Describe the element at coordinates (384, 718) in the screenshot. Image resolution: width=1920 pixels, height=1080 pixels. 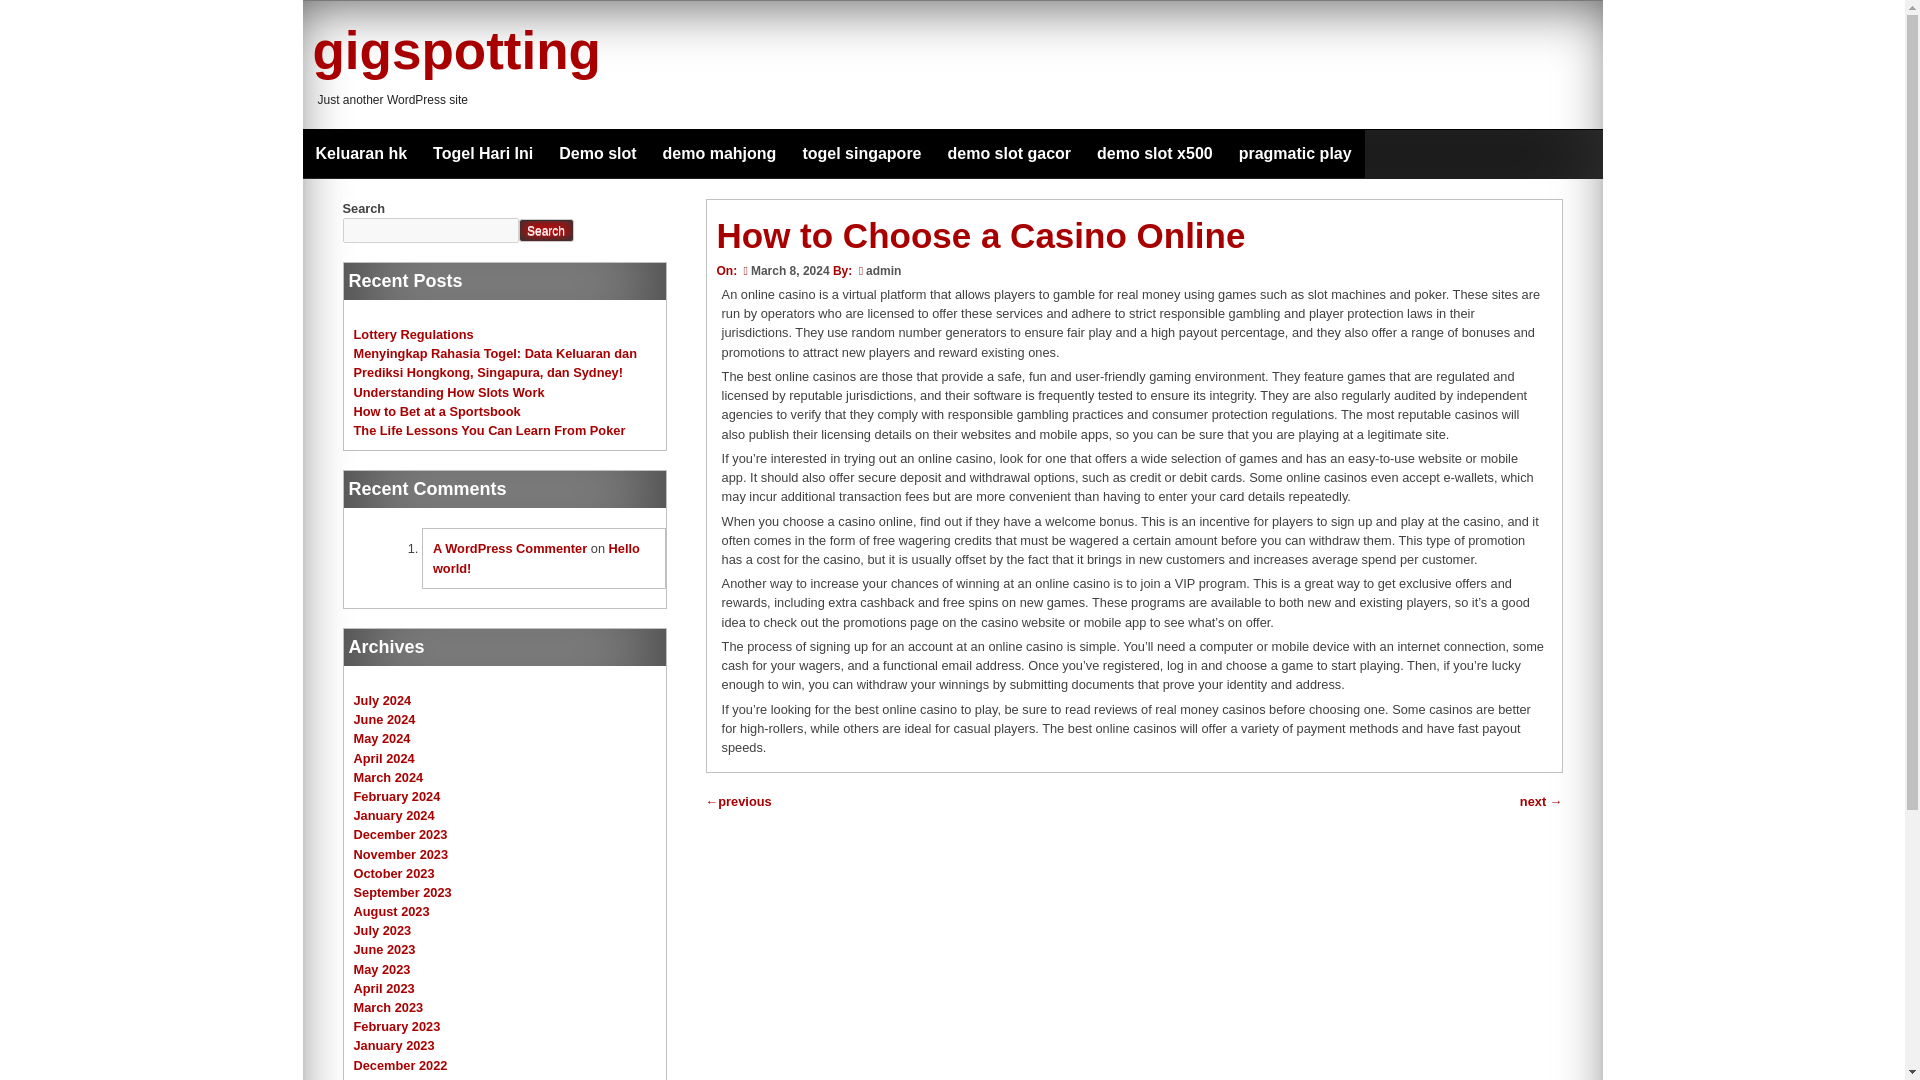
I see `June 2024` at that location.